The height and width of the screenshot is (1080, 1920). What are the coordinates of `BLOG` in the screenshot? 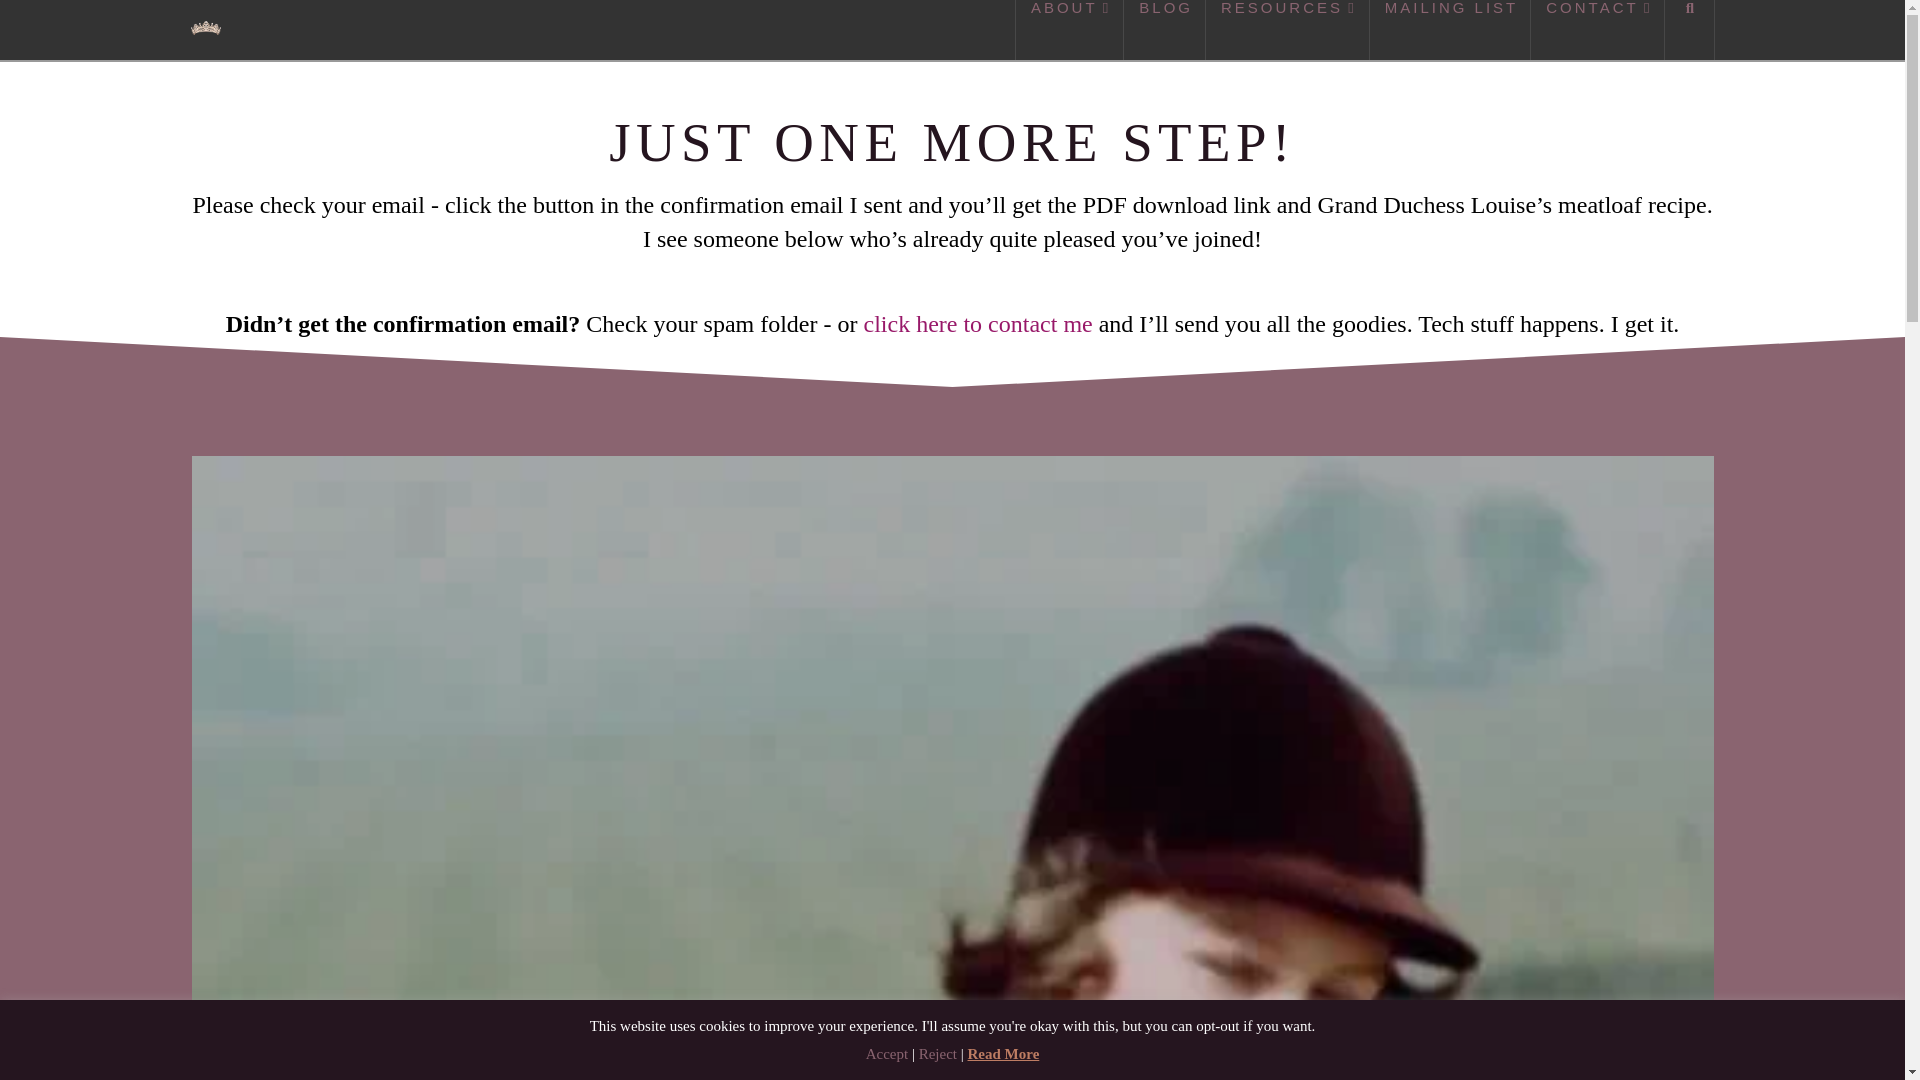 It's located at (1164, 30).